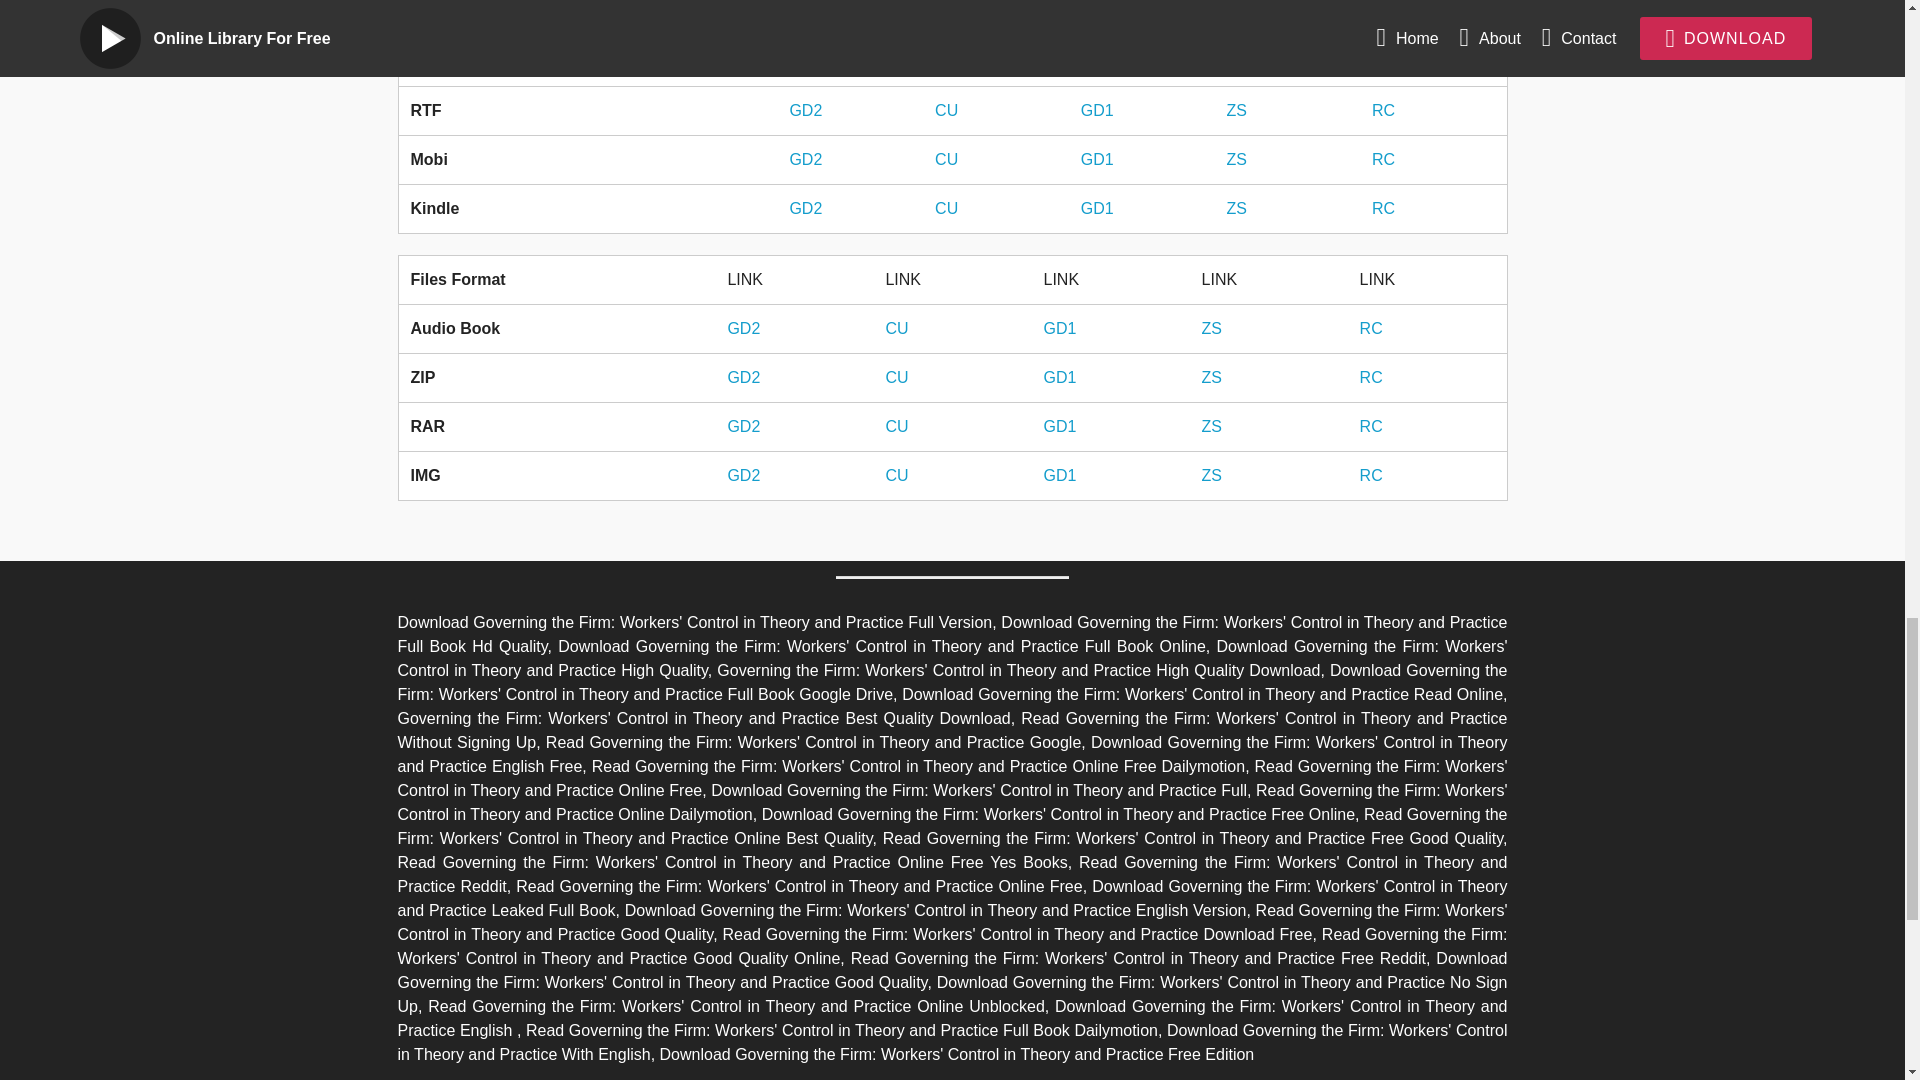  What do you see at coordinates (1236, 208) in the screenshot?
I see `ZS` at bounding box center [1236, 208].